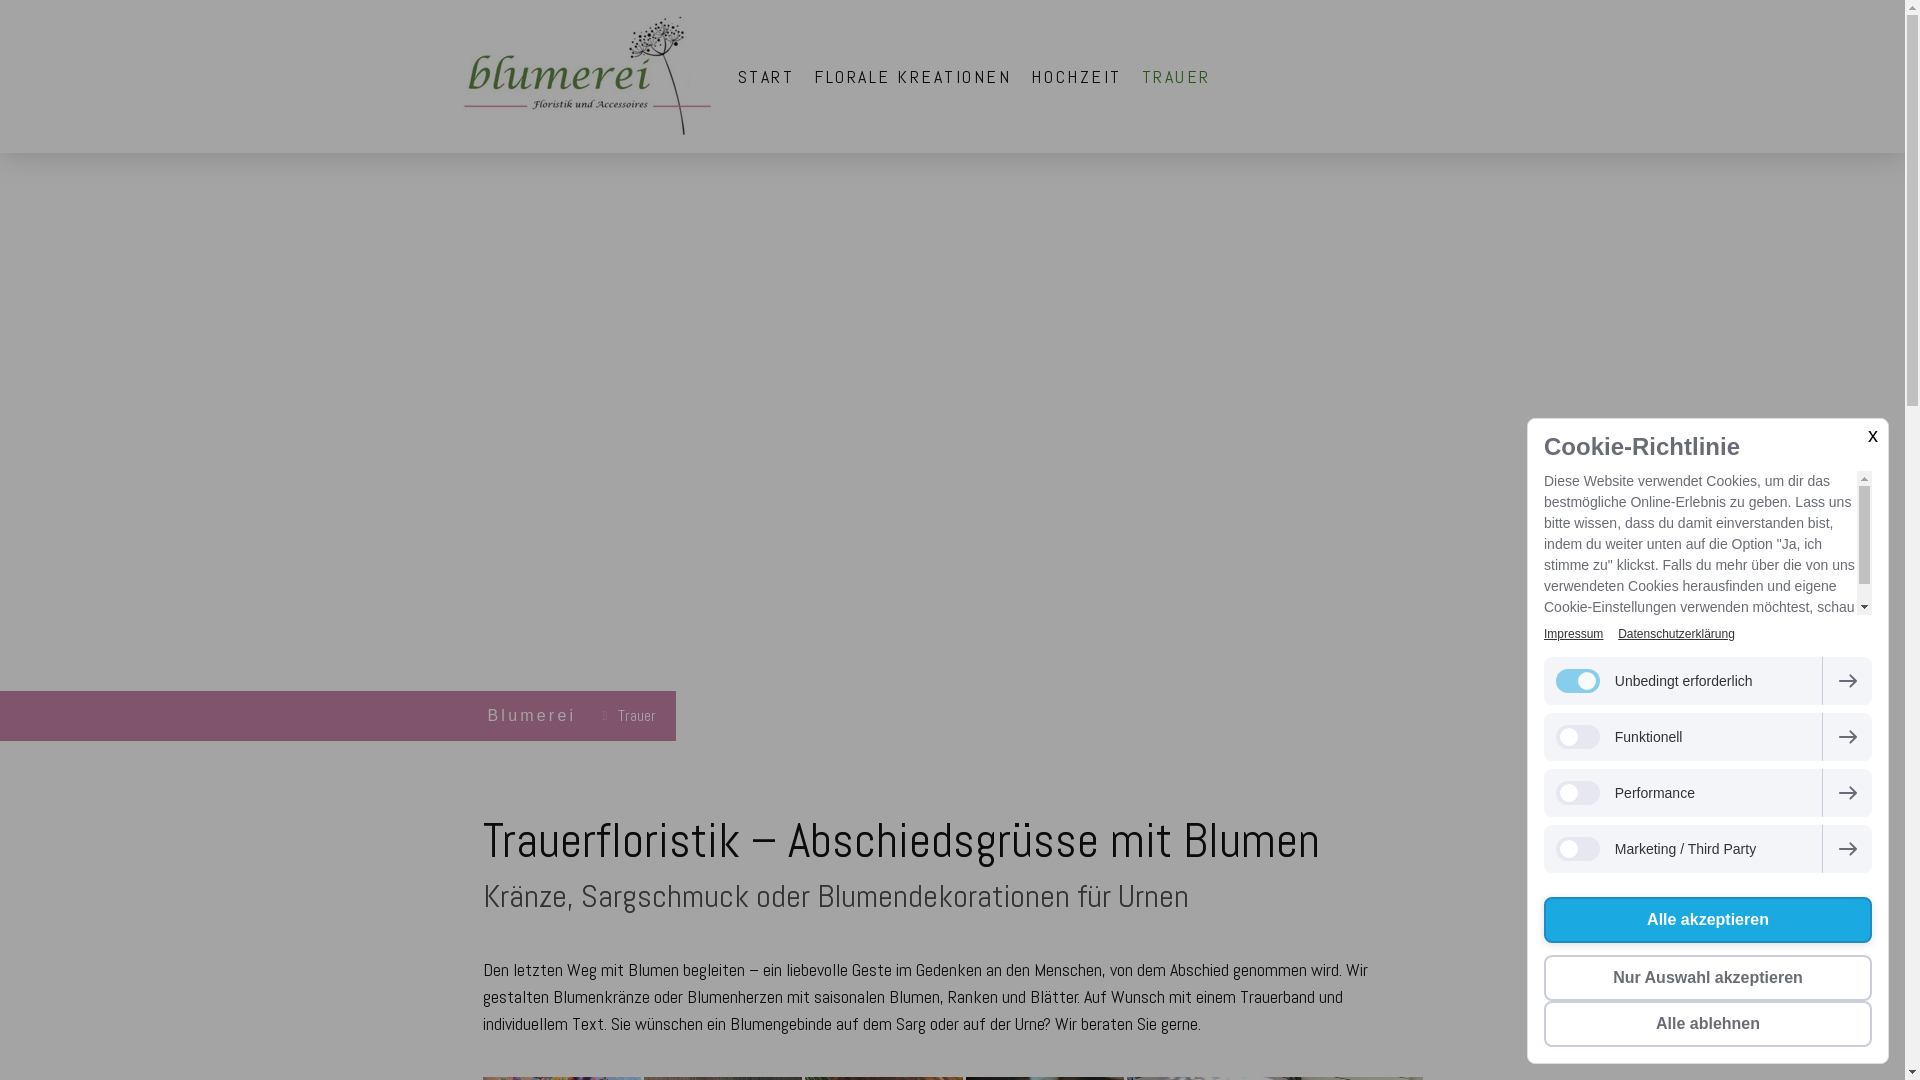 The width and height of the screenshot is (1920, 1080). I want to click on Alle ablehnen, so click(1708, 1024).